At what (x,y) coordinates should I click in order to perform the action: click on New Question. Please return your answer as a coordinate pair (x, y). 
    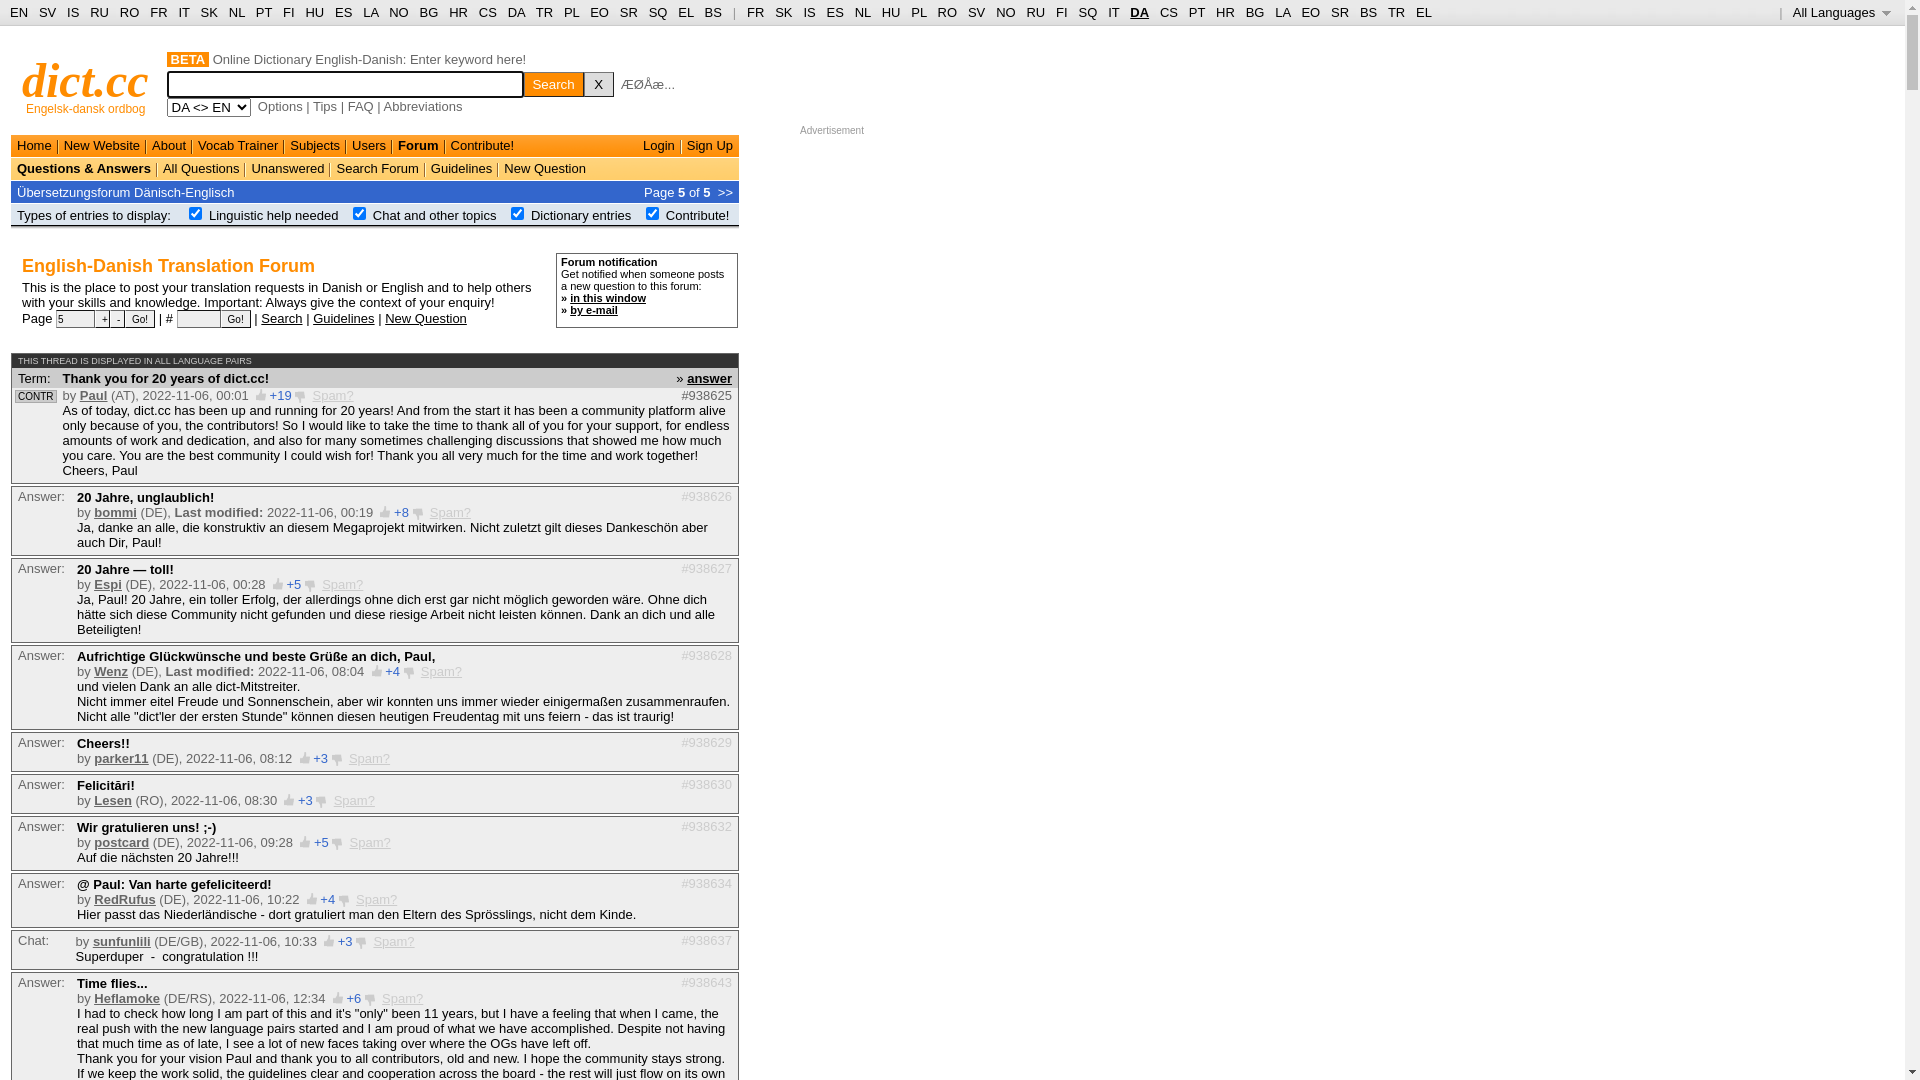
    Looking at the image, I should click on (545, 168).